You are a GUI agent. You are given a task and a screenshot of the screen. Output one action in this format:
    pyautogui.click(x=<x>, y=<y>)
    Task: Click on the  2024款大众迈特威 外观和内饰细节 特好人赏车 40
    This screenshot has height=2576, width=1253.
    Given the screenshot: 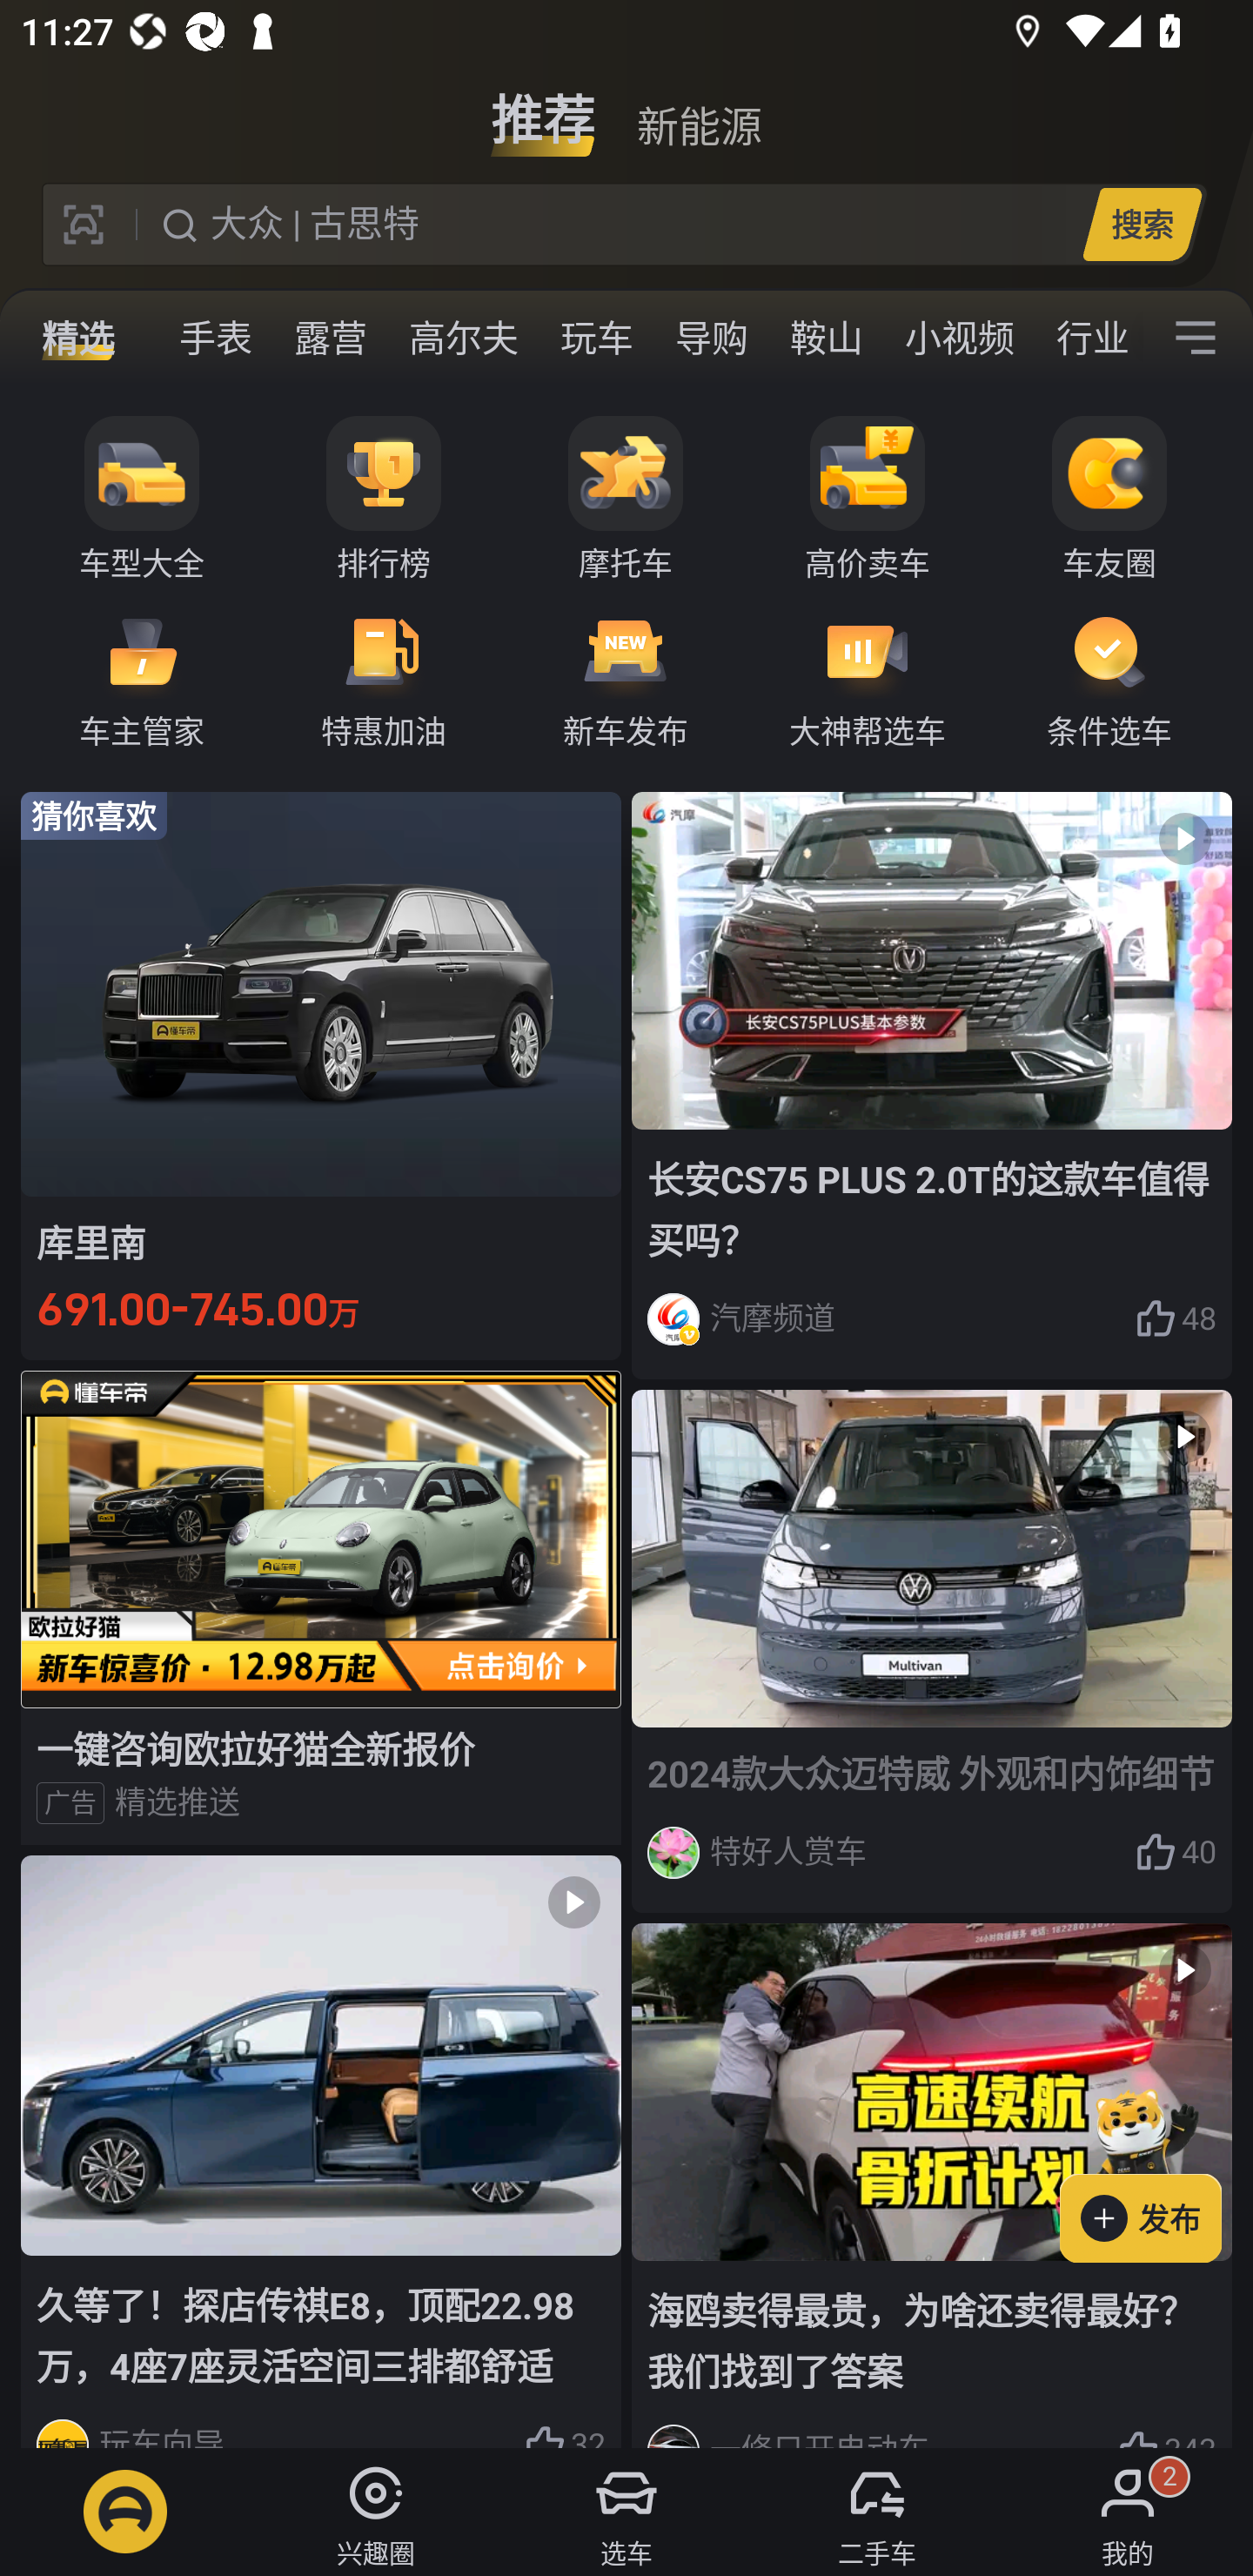 What is the action you would take?
    pyautogui.click(x=931, y=1652)
    